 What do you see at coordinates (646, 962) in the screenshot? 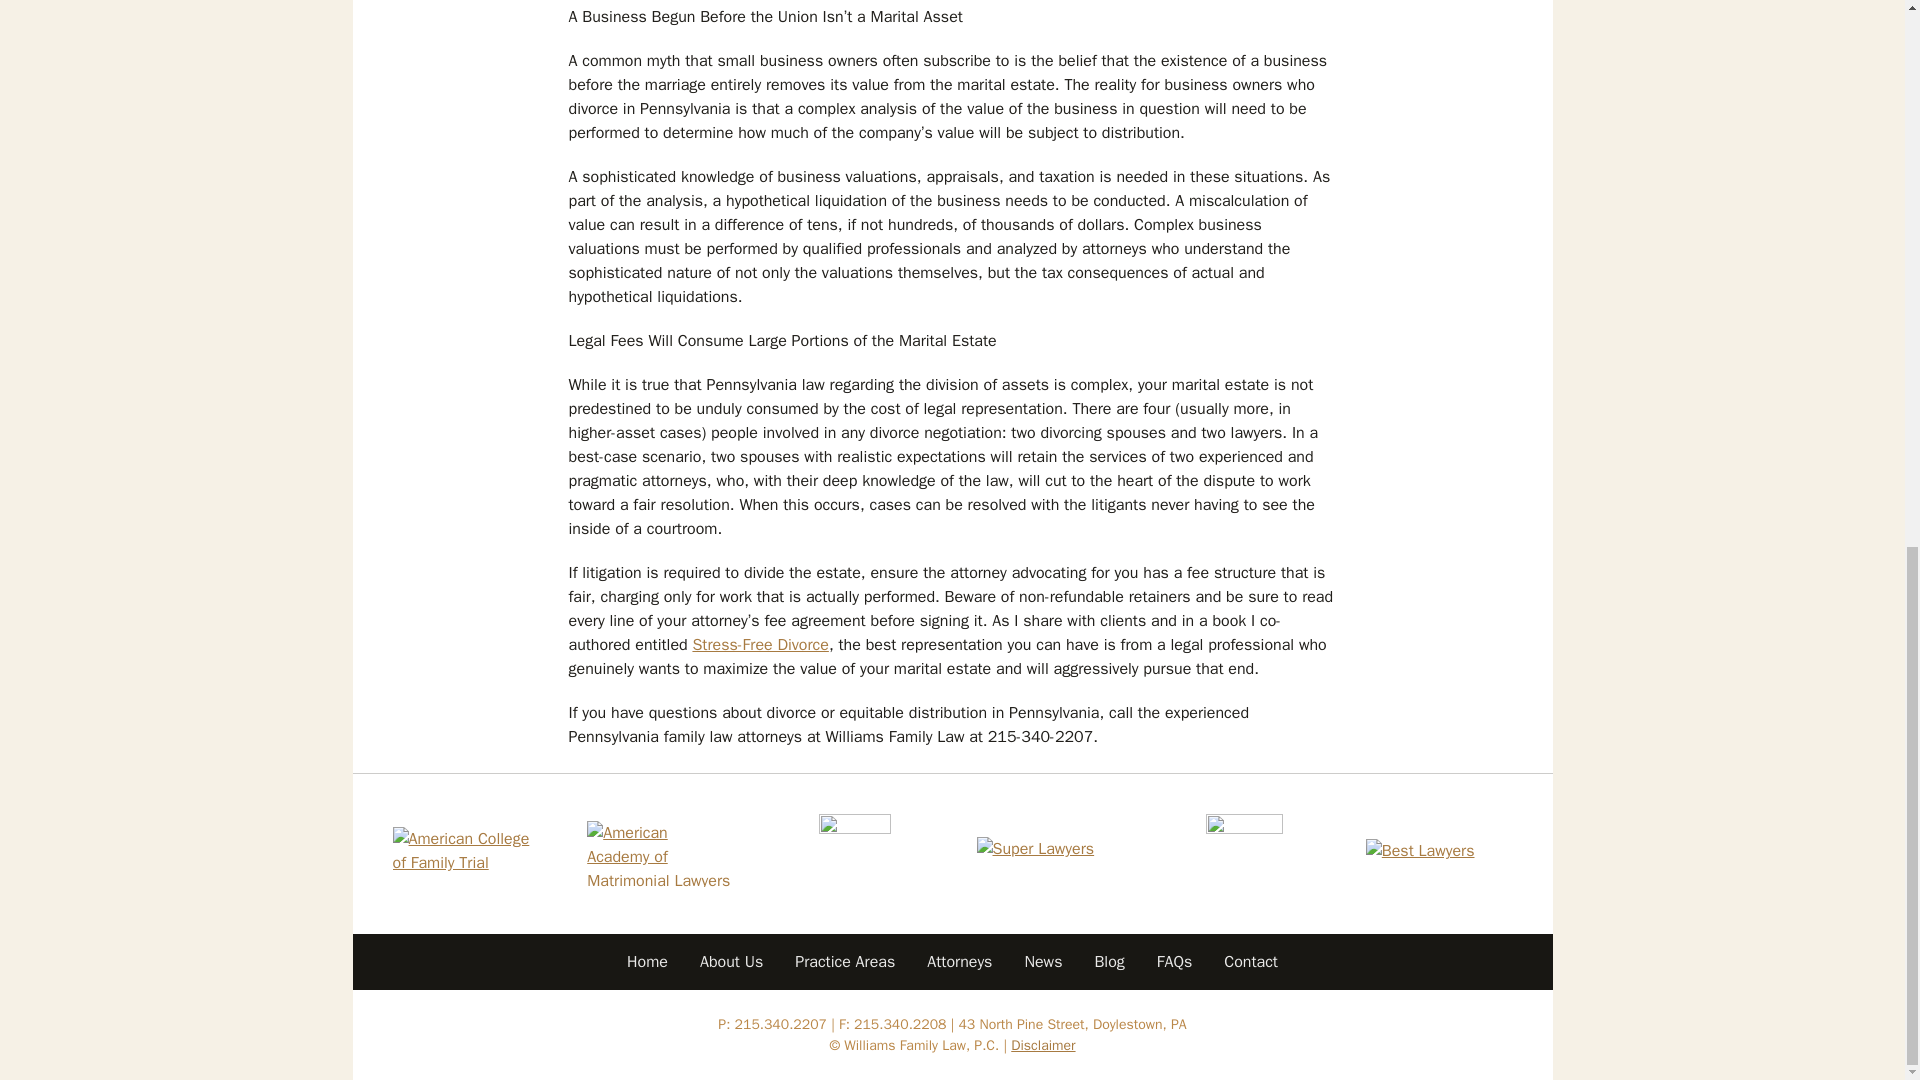
I see `Home` at bounding box center [646, 962].